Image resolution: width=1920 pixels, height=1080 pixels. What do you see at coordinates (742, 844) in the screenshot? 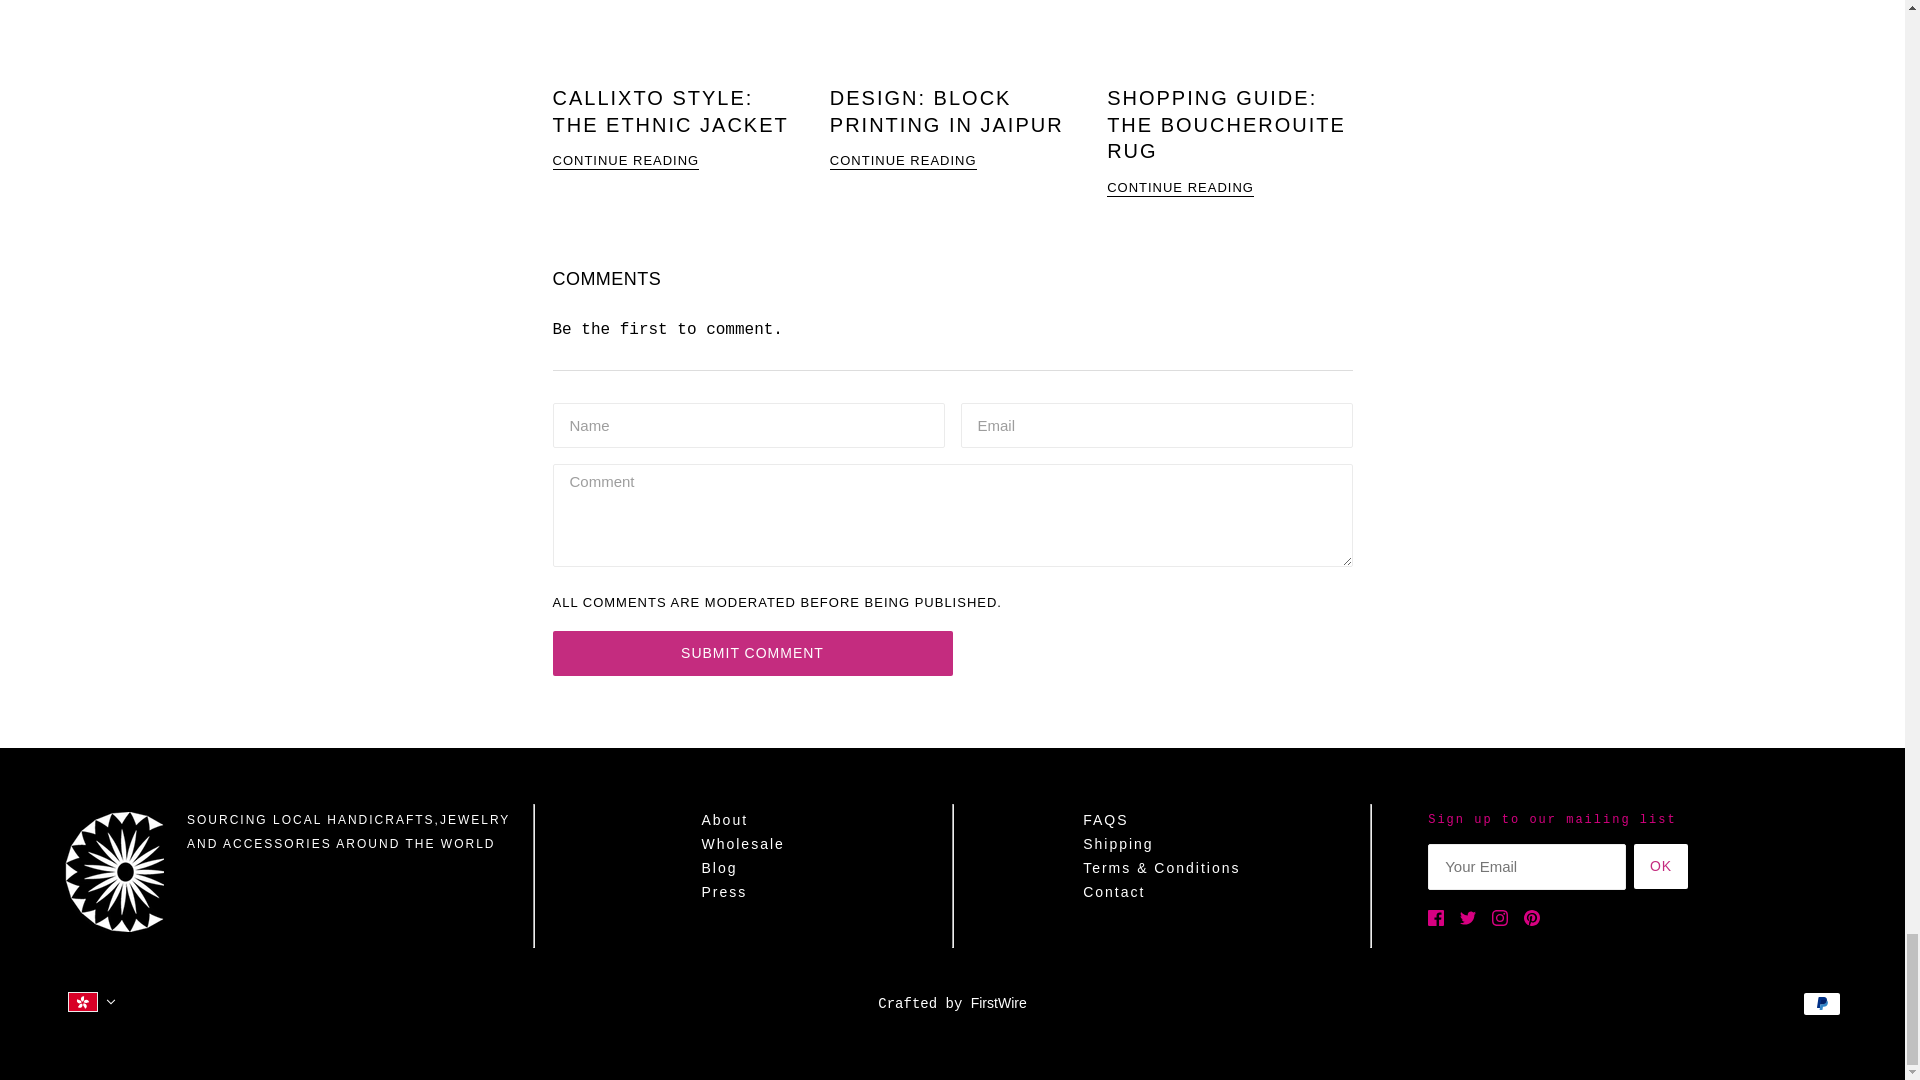
I see `Wholesale` at bounding box center [742, 844].